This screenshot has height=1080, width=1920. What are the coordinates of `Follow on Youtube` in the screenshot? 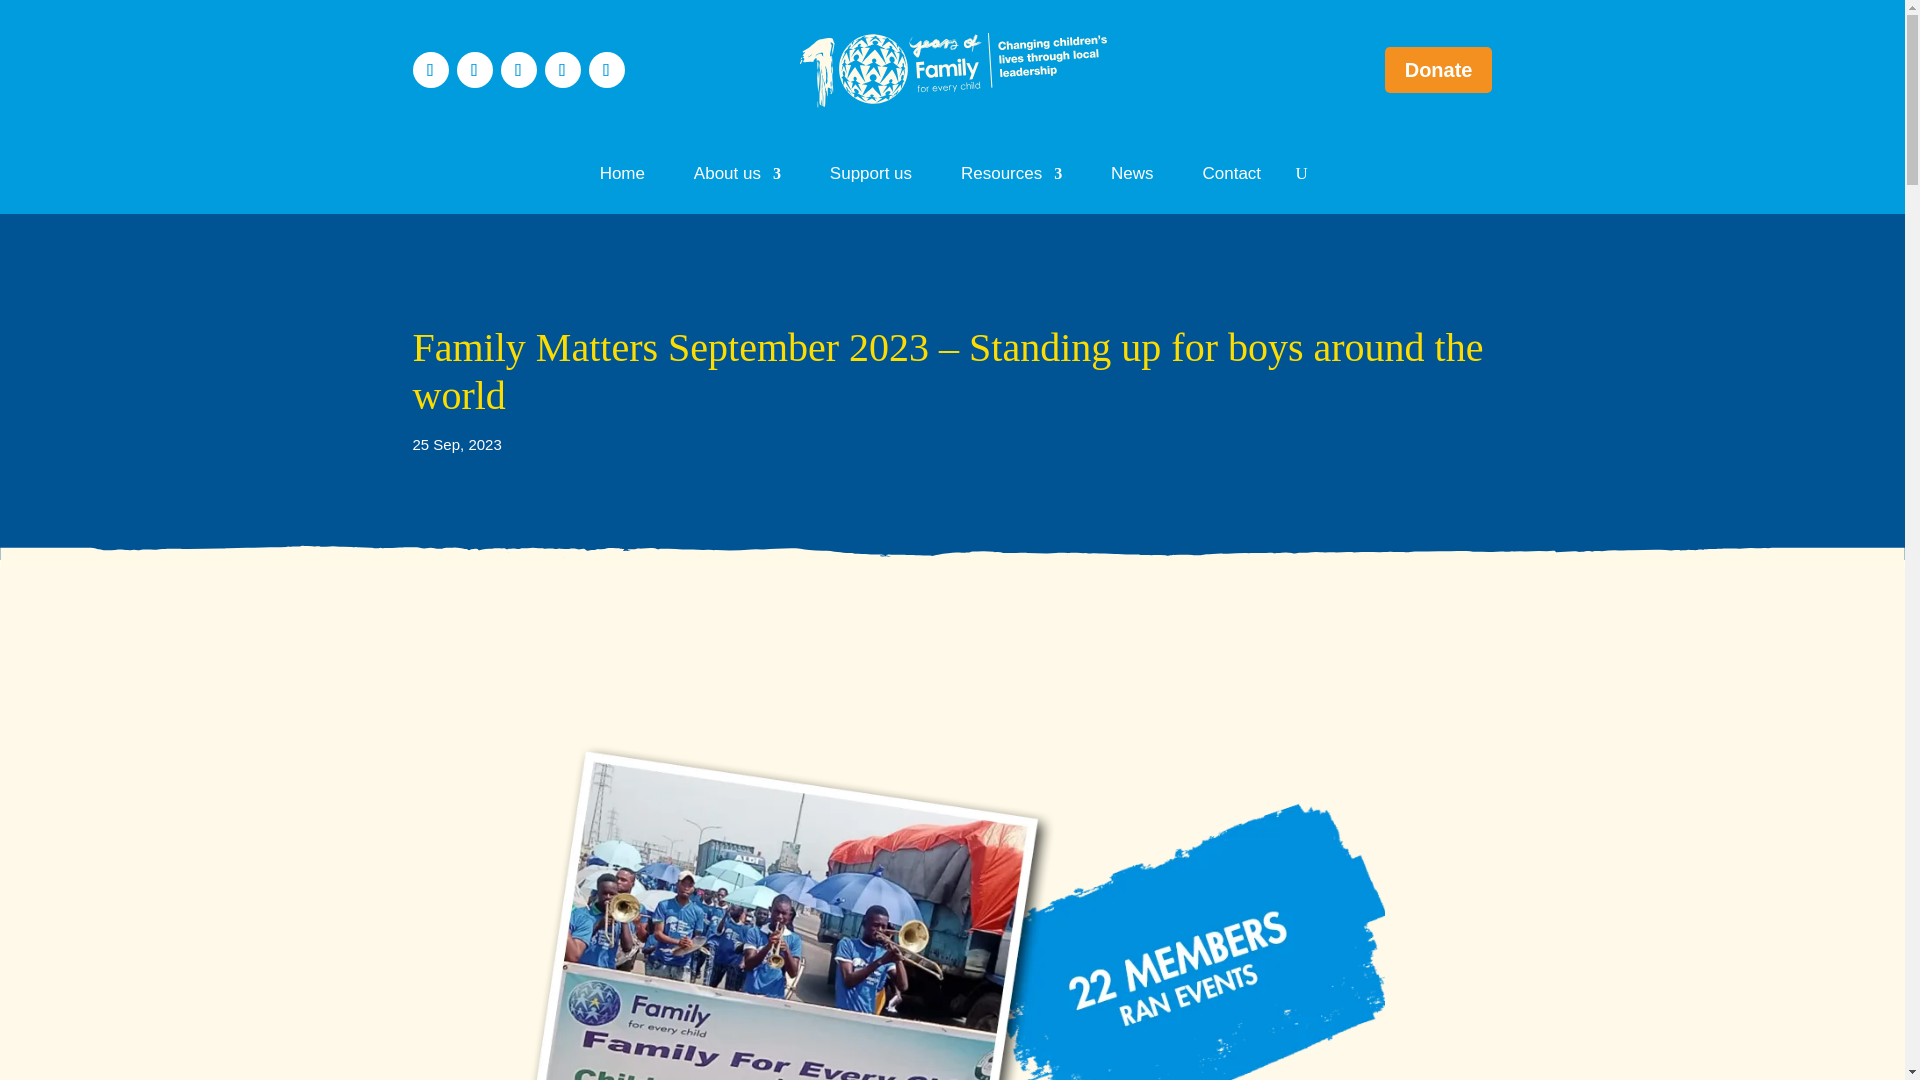 It's located at (607, 69).